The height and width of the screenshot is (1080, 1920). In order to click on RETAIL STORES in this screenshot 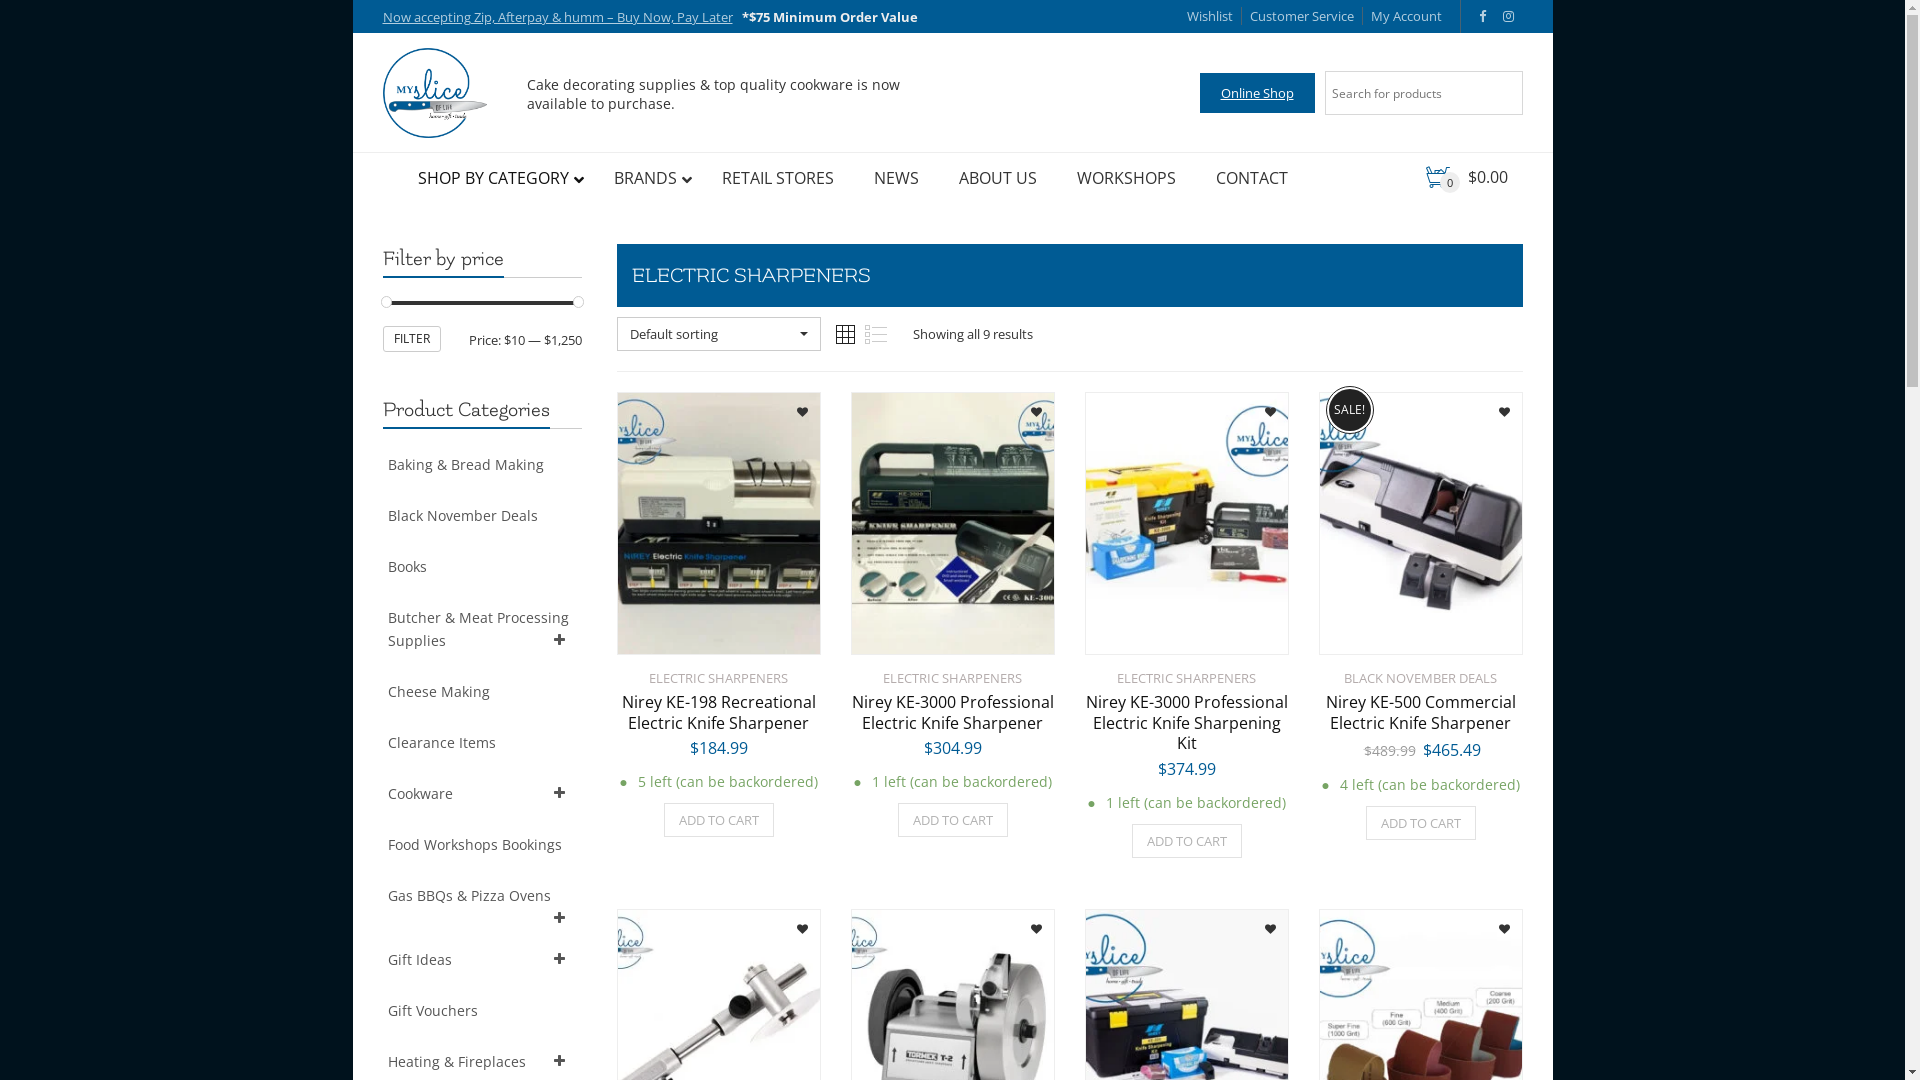, I will do `click(778, 178)`.